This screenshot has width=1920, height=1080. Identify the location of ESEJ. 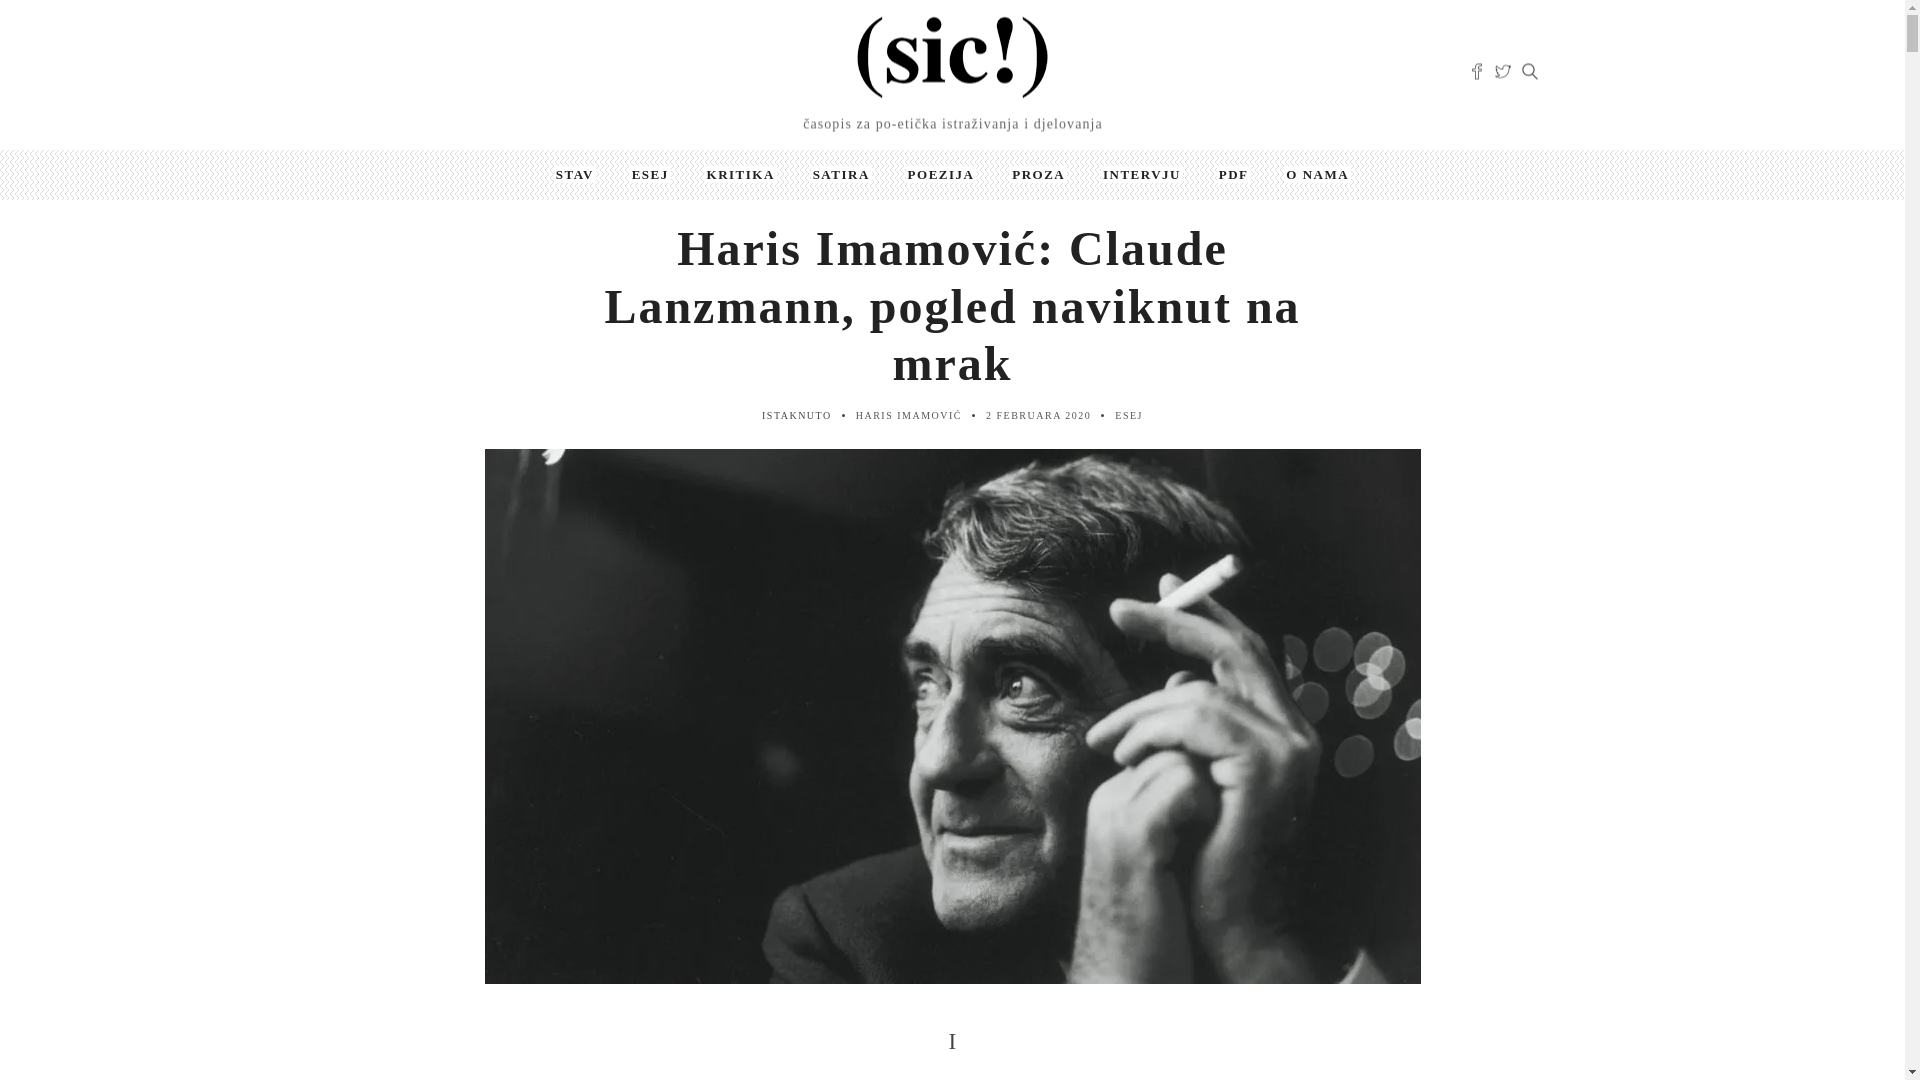
(1129, 416).